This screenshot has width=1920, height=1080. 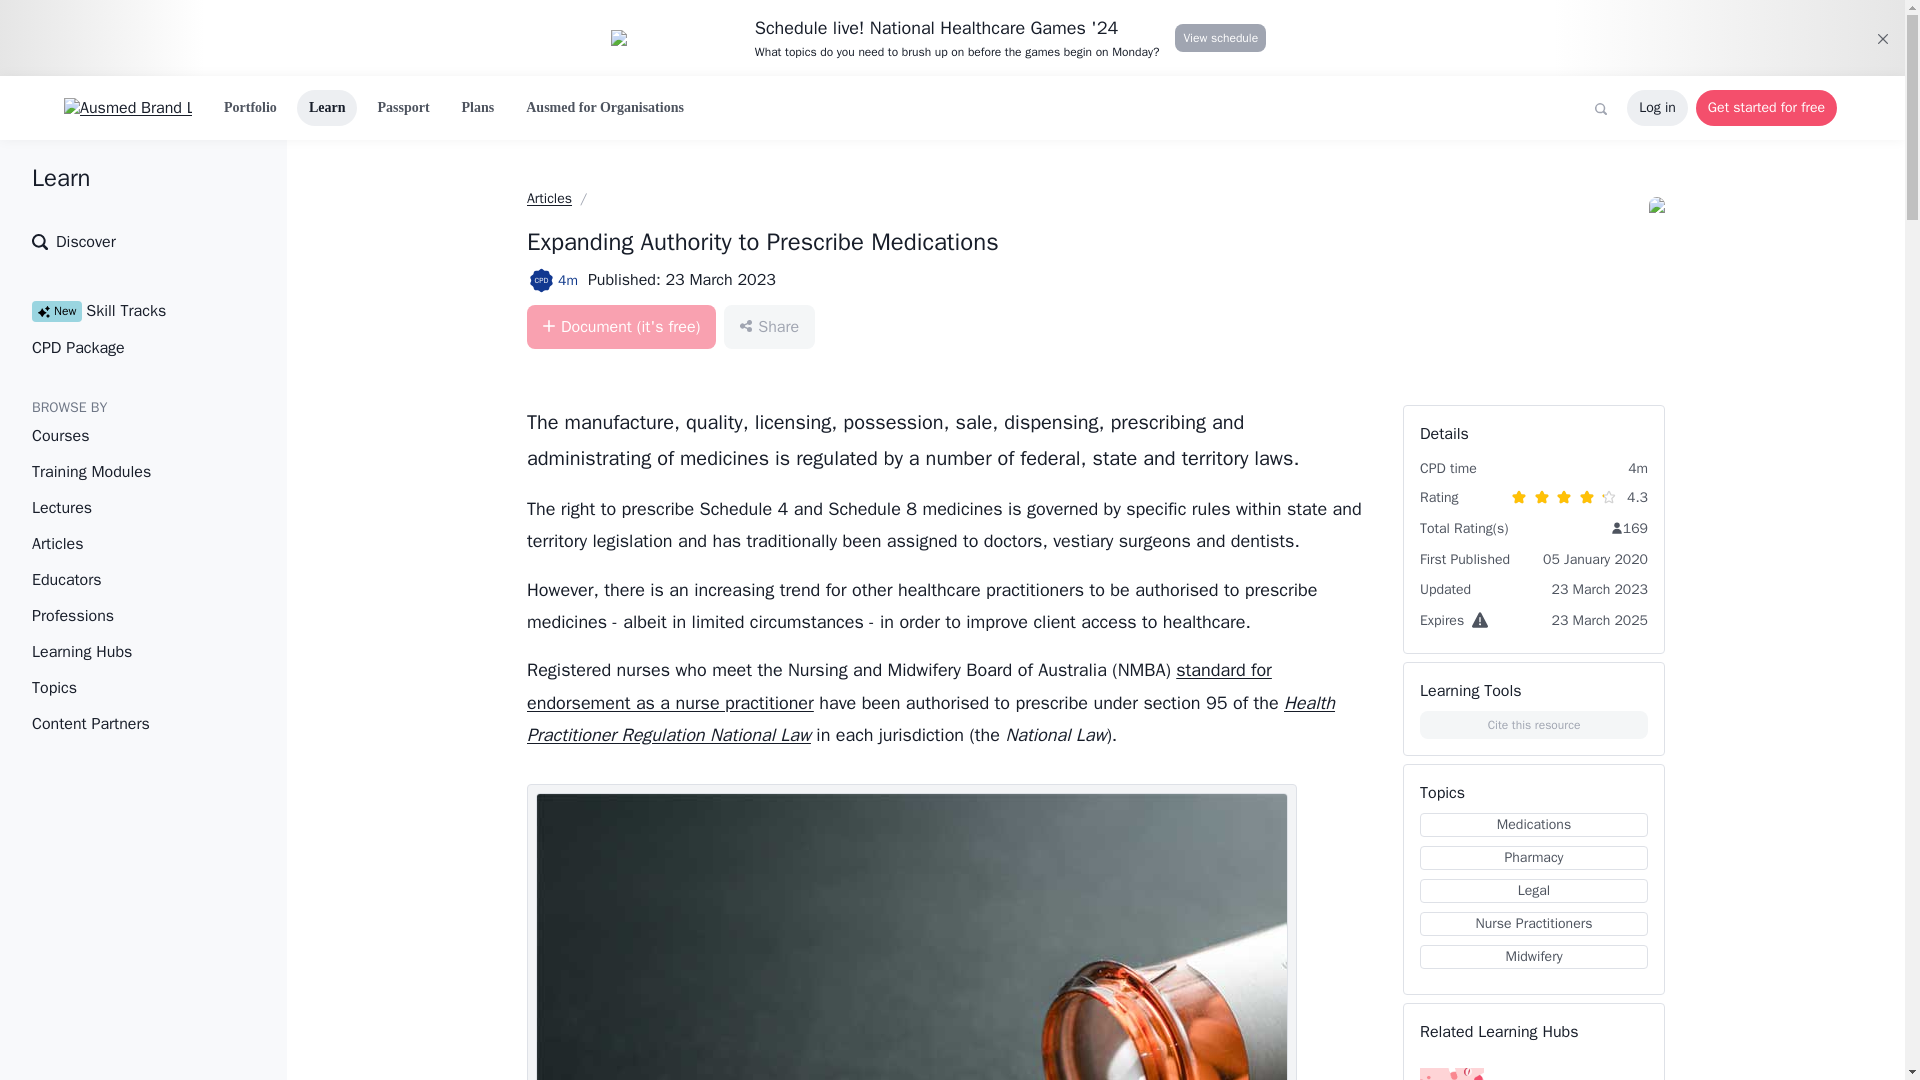 What do you see at coordinates (768, 326) in the screenshot?
I see `View schedule` at bounding box center [768, 326].